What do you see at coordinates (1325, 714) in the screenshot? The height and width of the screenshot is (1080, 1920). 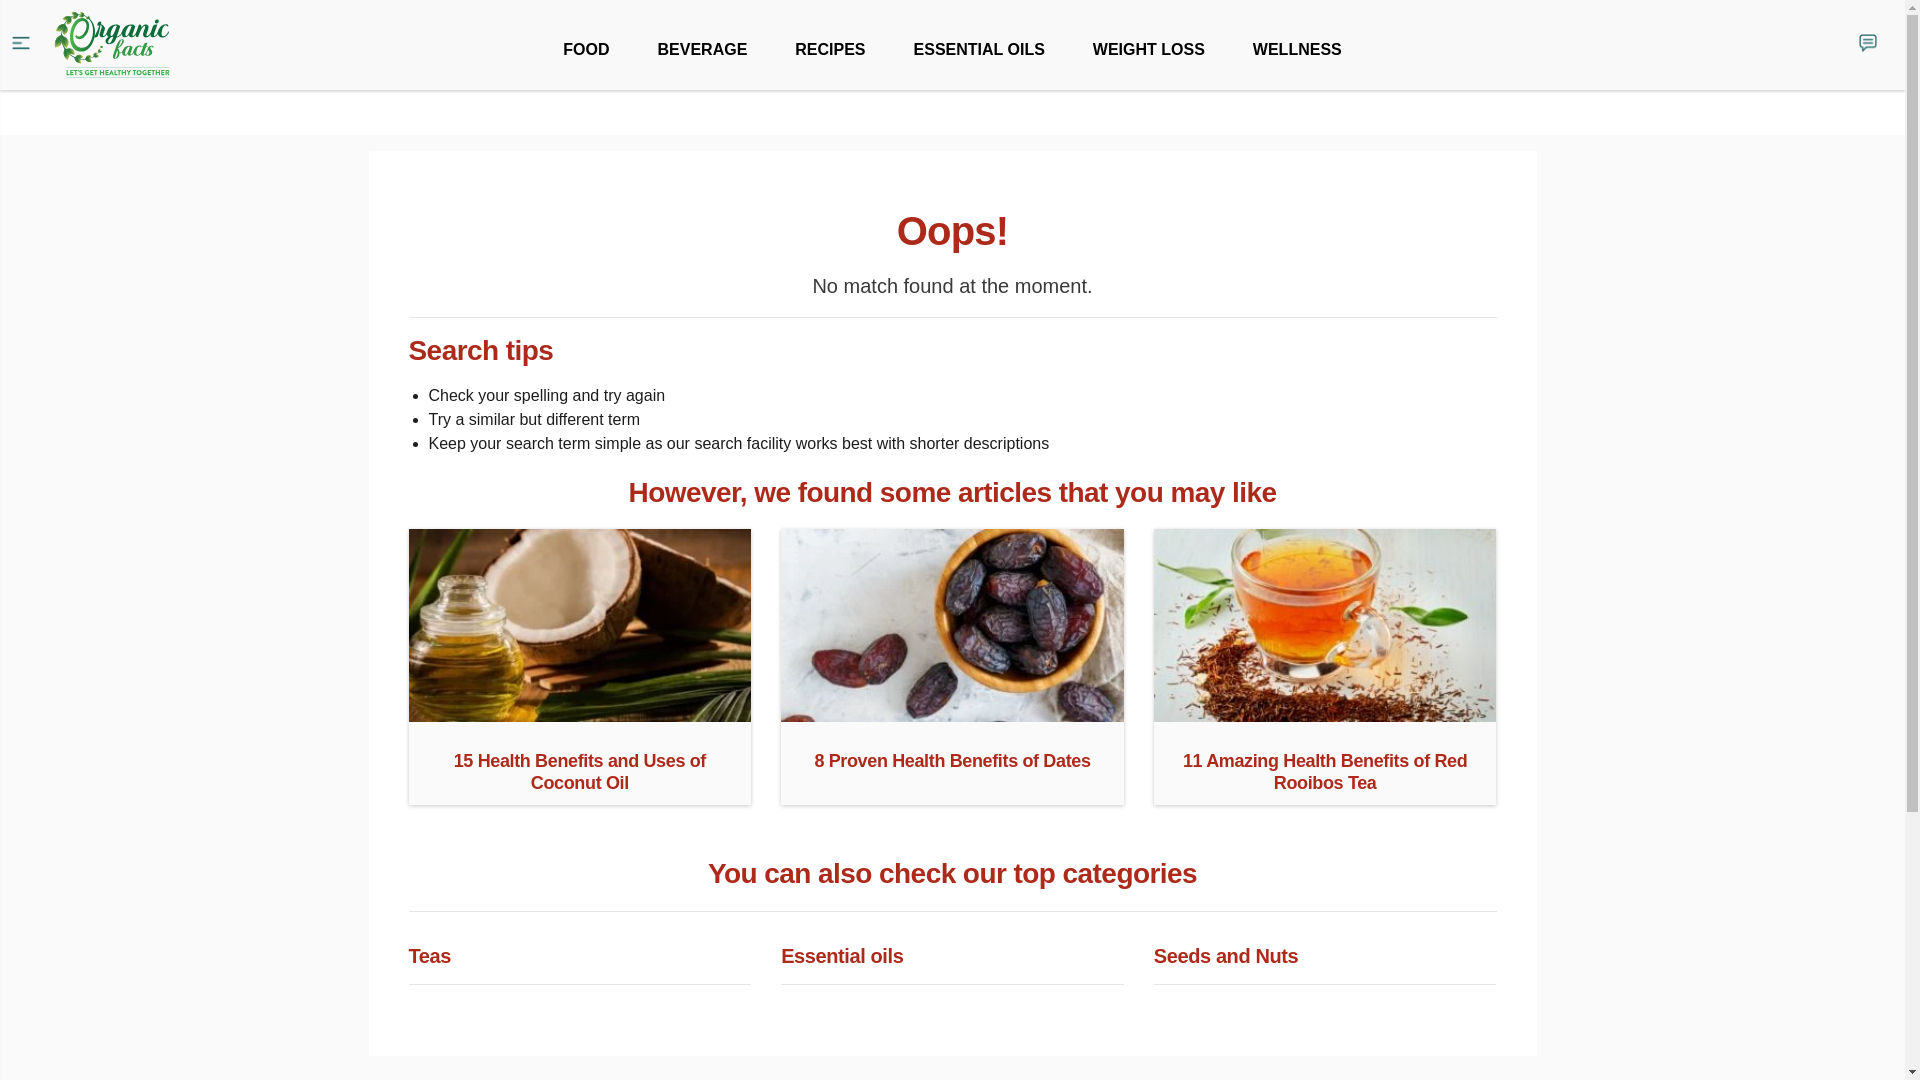 I see `11 Amazing Health Benefits of Red Rooibos Tea` at bounding box center [1325, 714].